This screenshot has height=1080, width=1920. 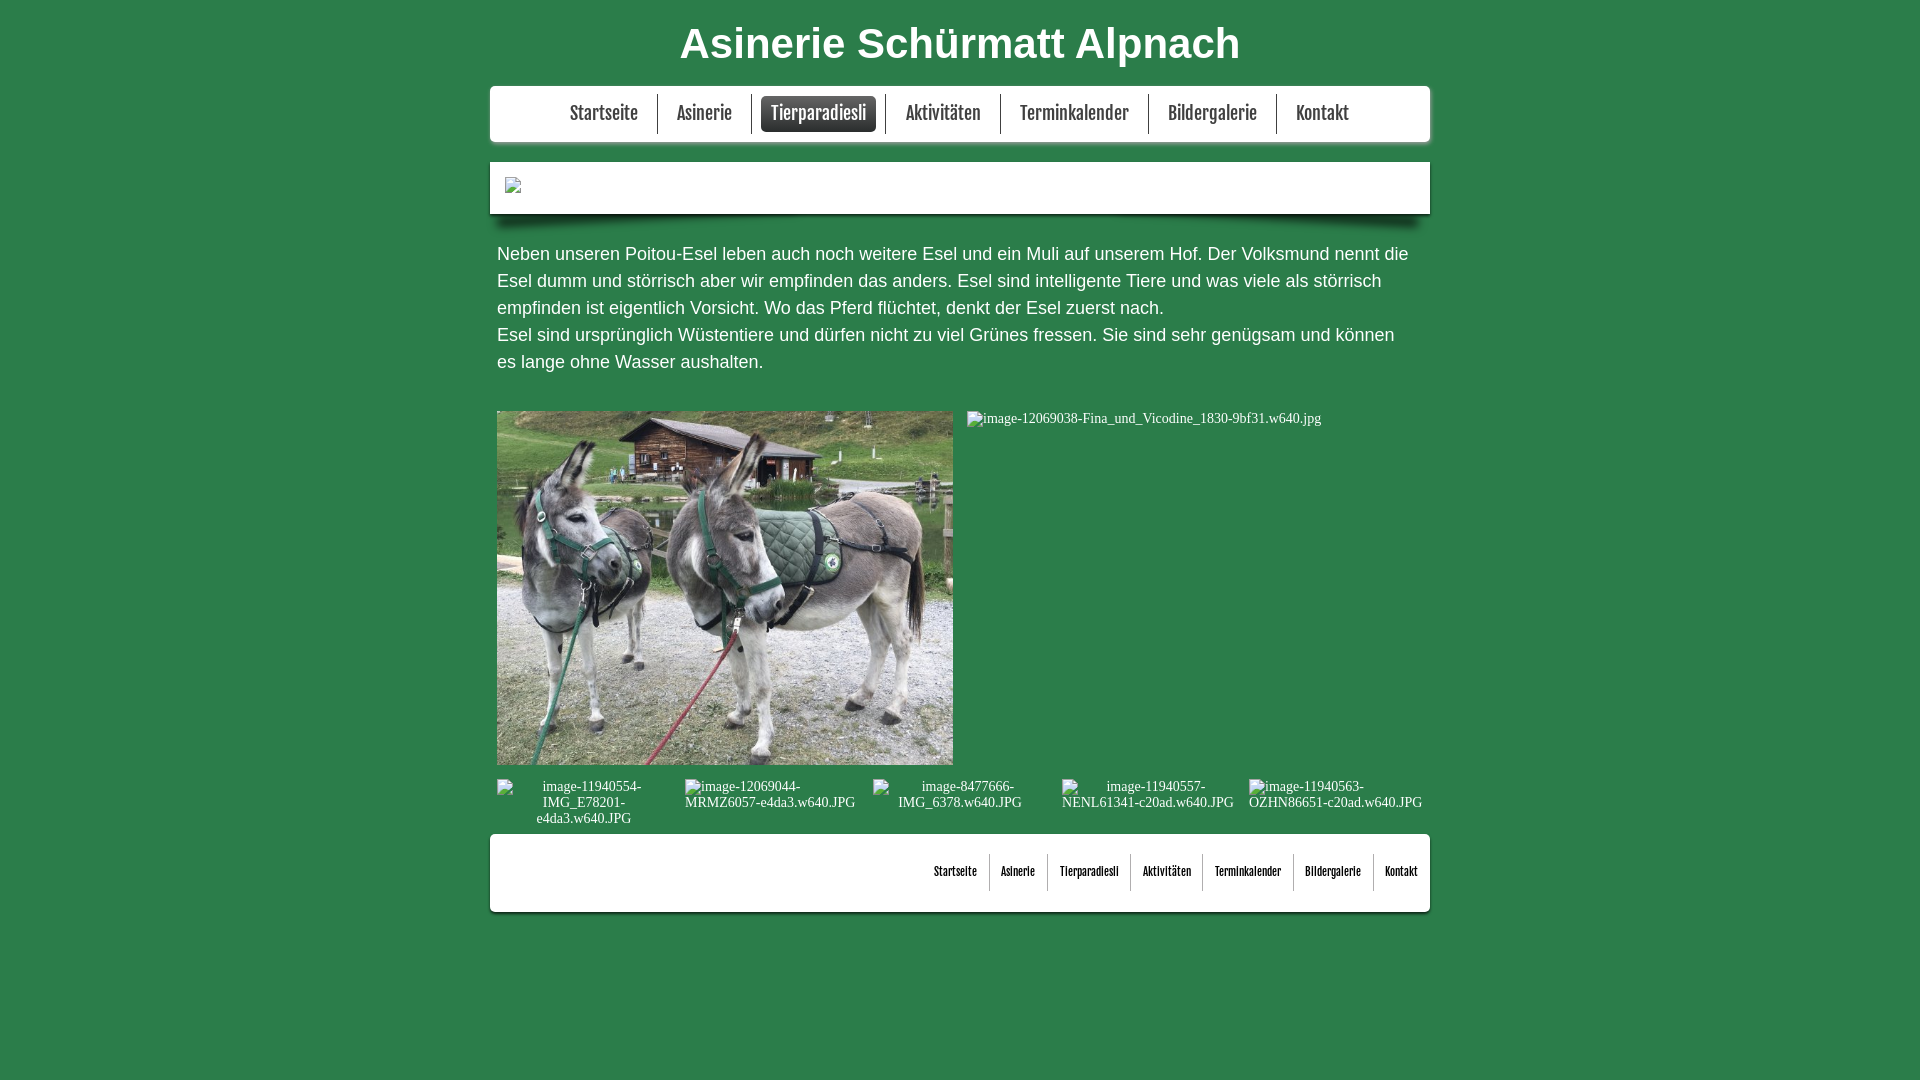 What do you see at coordinates (1074, 114) in the screenshot?
I see `Terminkalender` at bounding box center [1074, 114].